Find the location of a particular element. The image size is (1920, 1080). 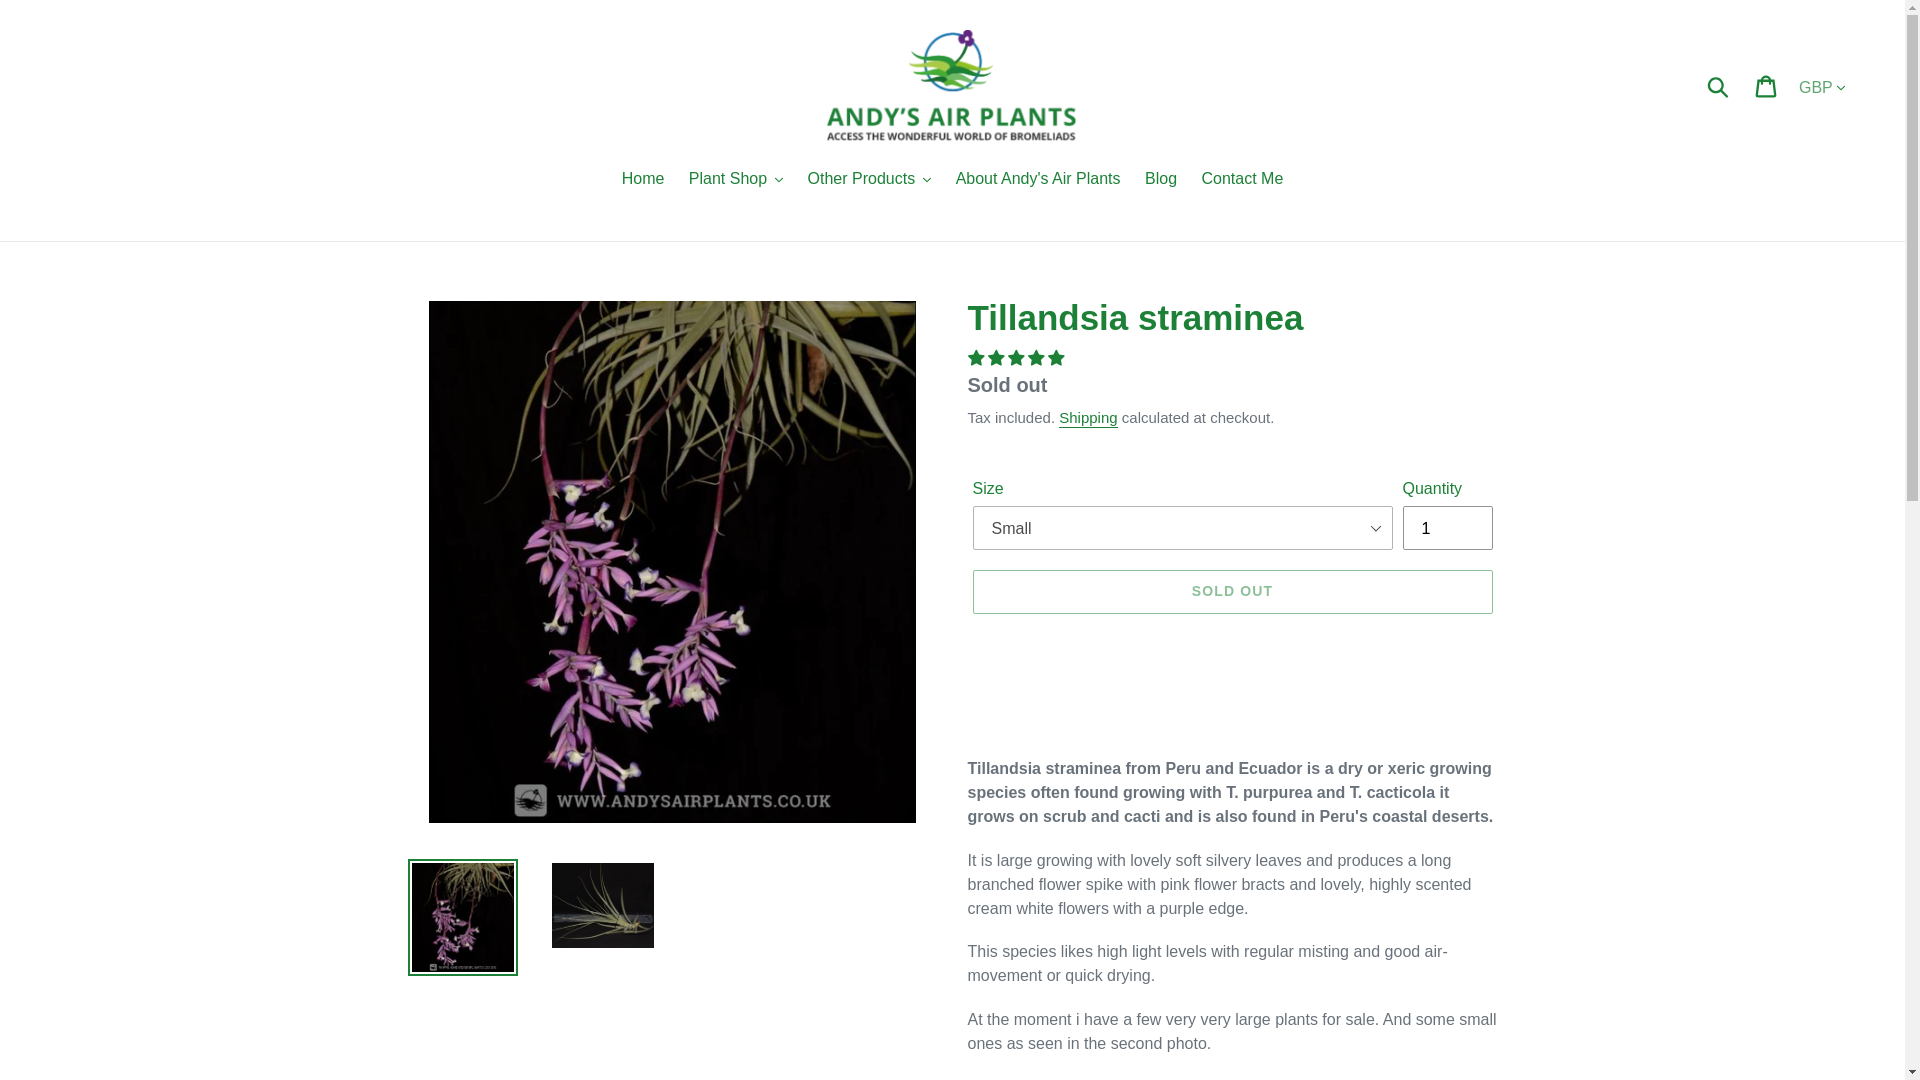

Home is located at coordinates (644, 180).